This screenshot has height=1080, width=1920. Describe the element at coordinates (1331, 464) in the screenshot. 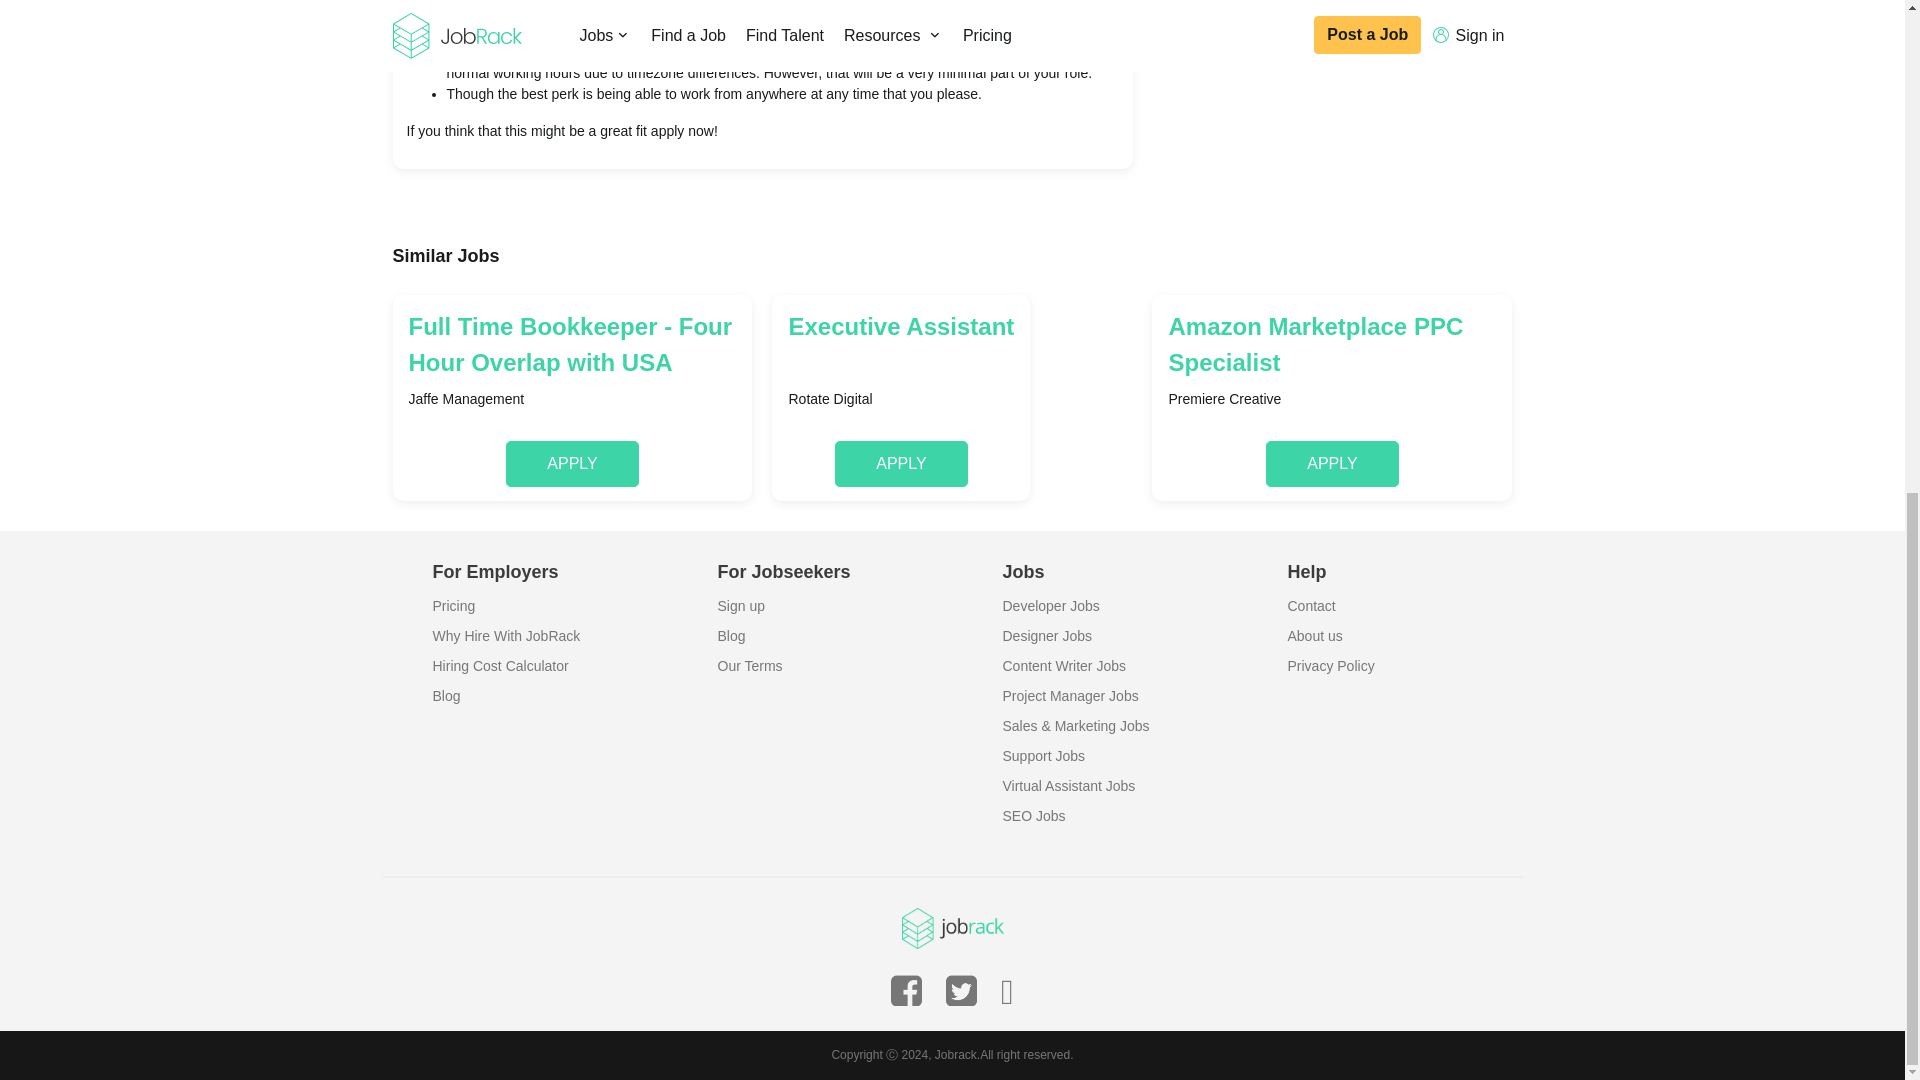

I see `APPLY` at that location.